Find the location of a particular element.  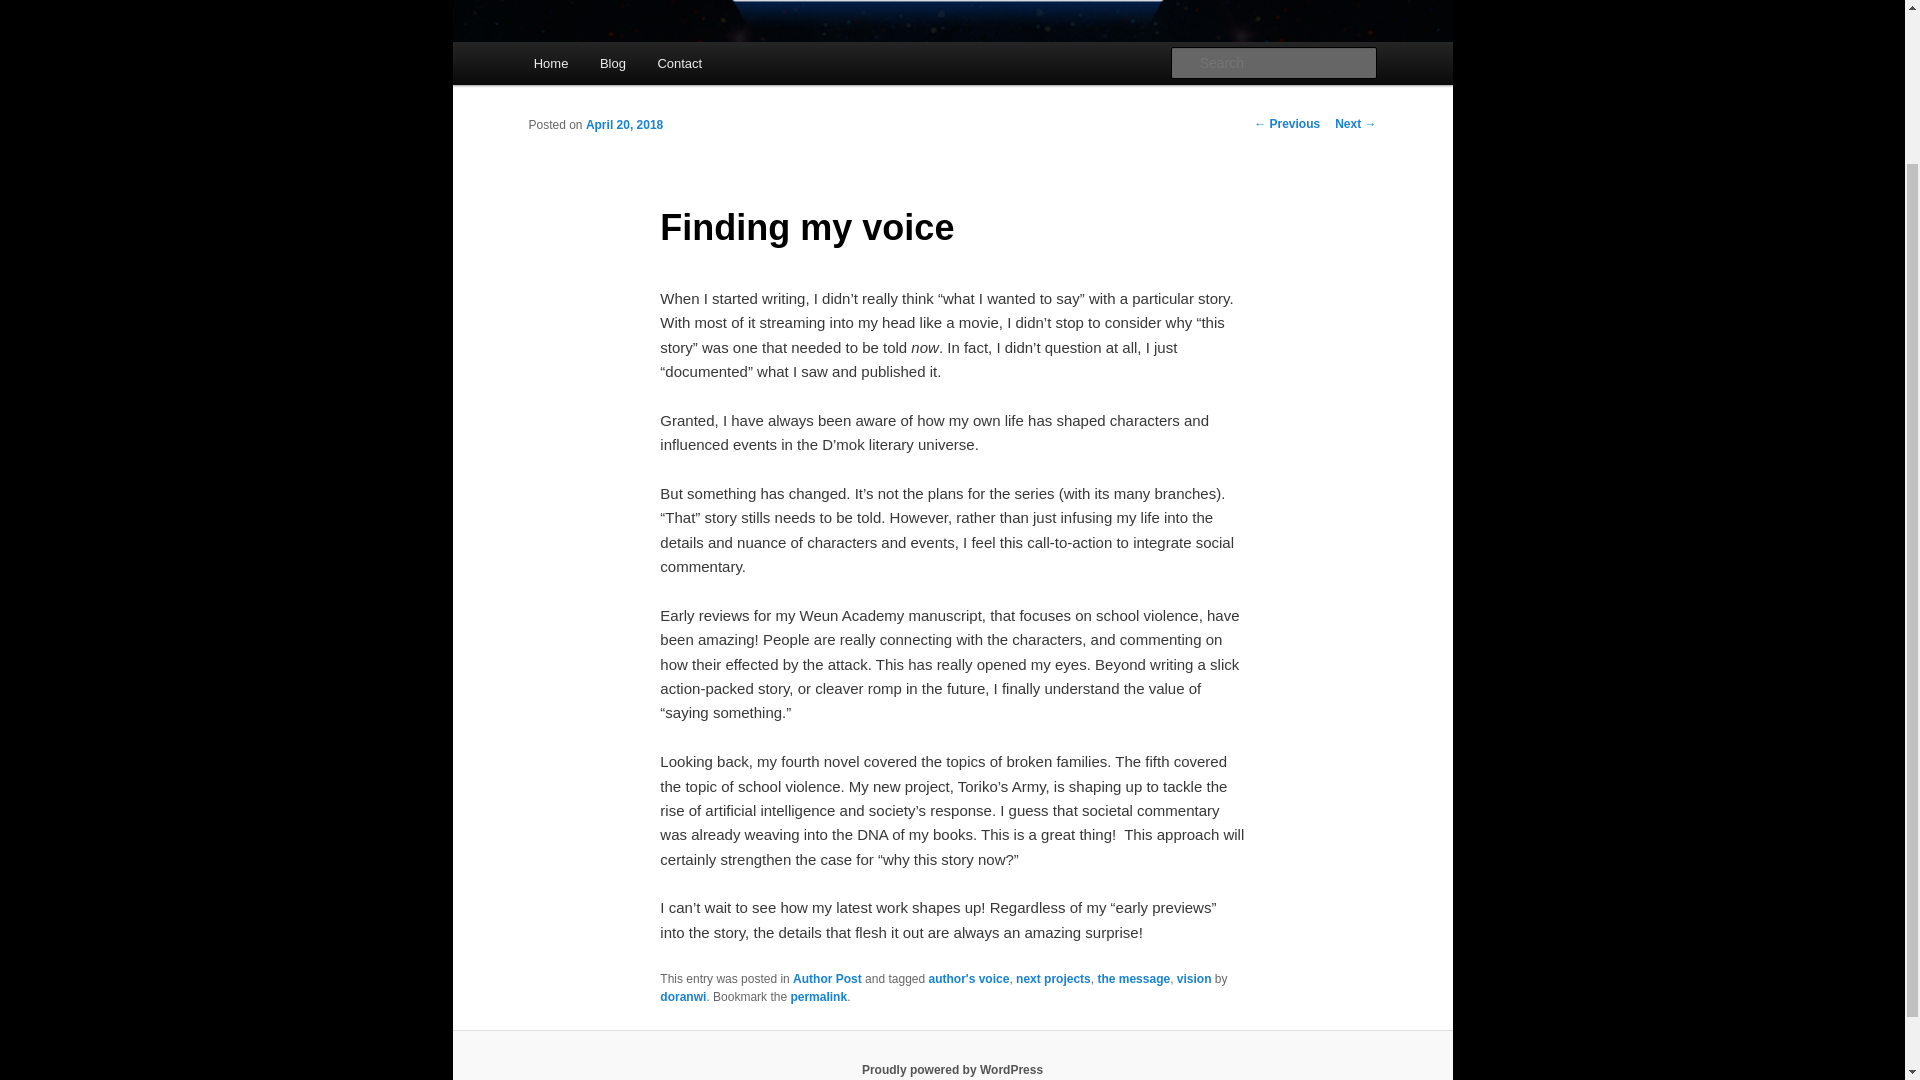

Contact is located at coordinates (680, 64).